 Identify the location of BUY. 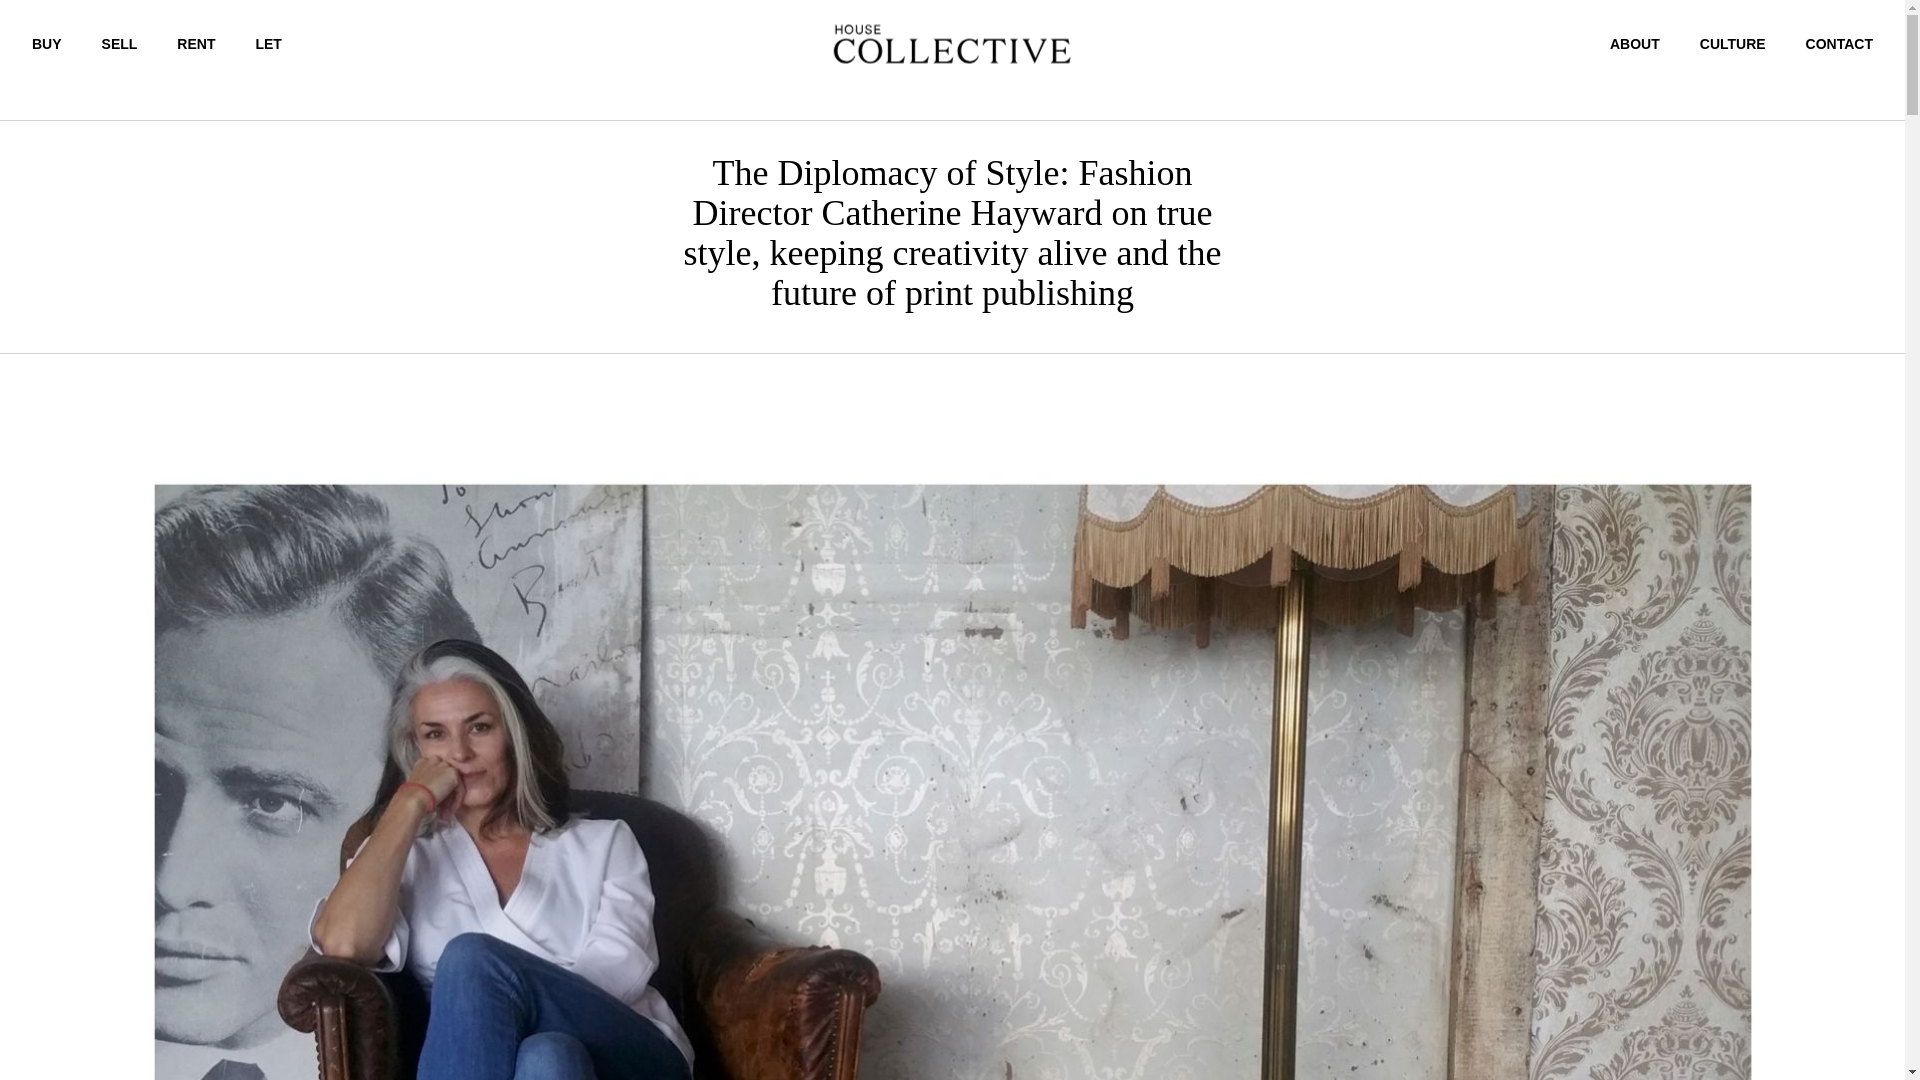
(46, 43).